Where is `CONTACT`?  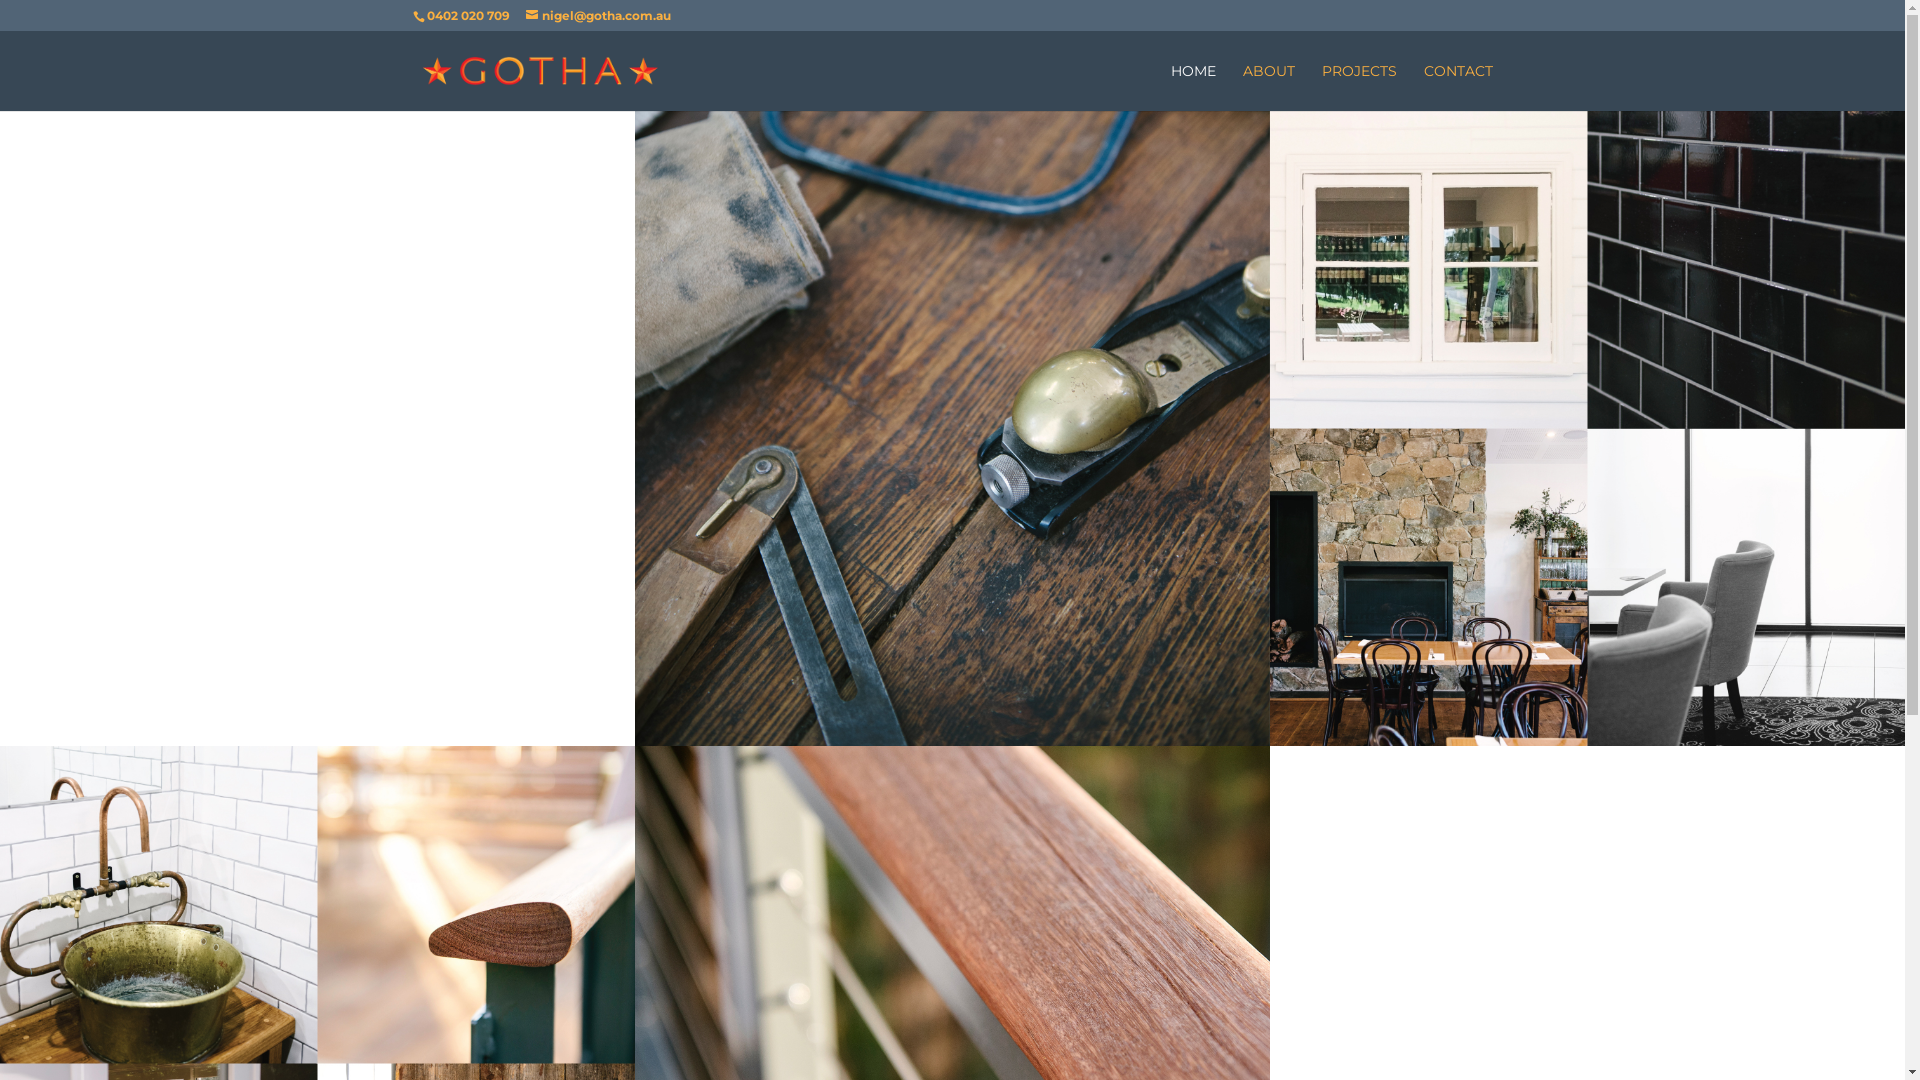 CONTACT is located at coordinates (1458, 88).